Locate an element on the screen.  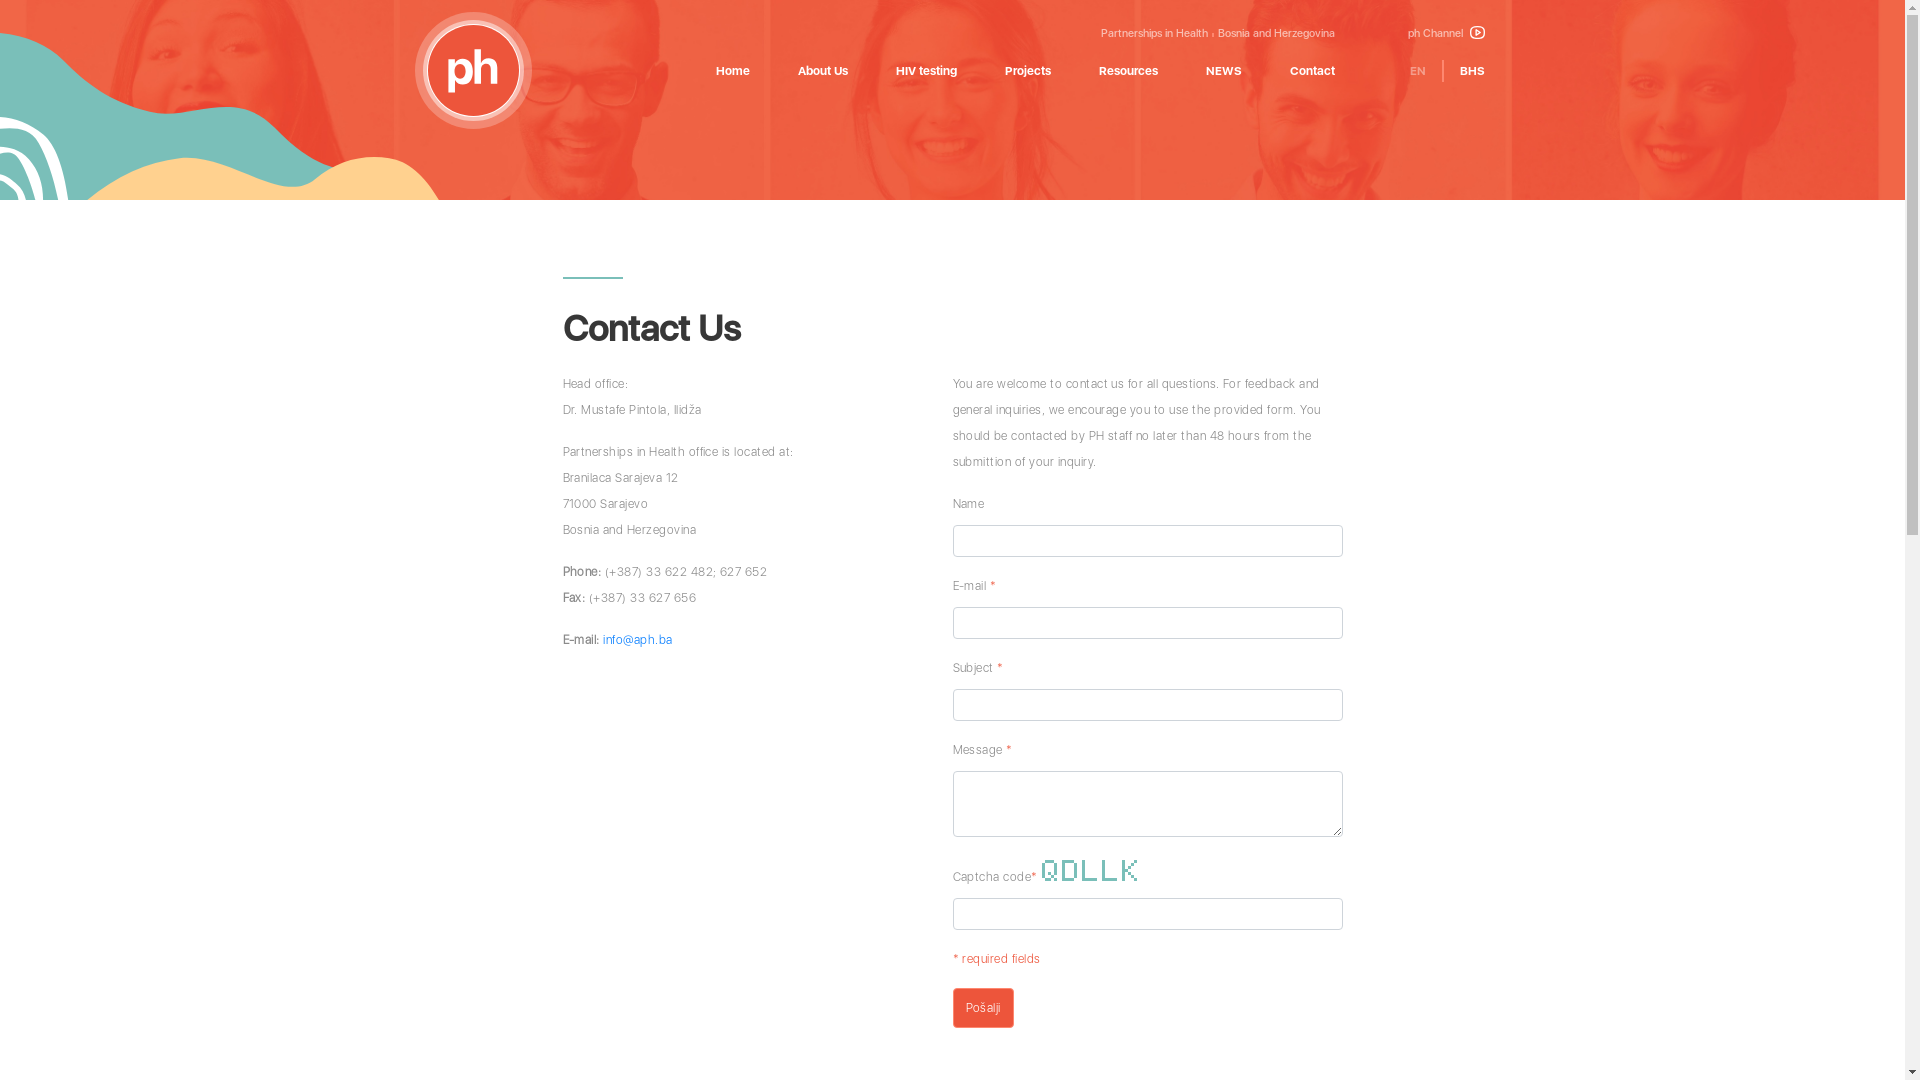
EN is located at coordinates (1418, 70).